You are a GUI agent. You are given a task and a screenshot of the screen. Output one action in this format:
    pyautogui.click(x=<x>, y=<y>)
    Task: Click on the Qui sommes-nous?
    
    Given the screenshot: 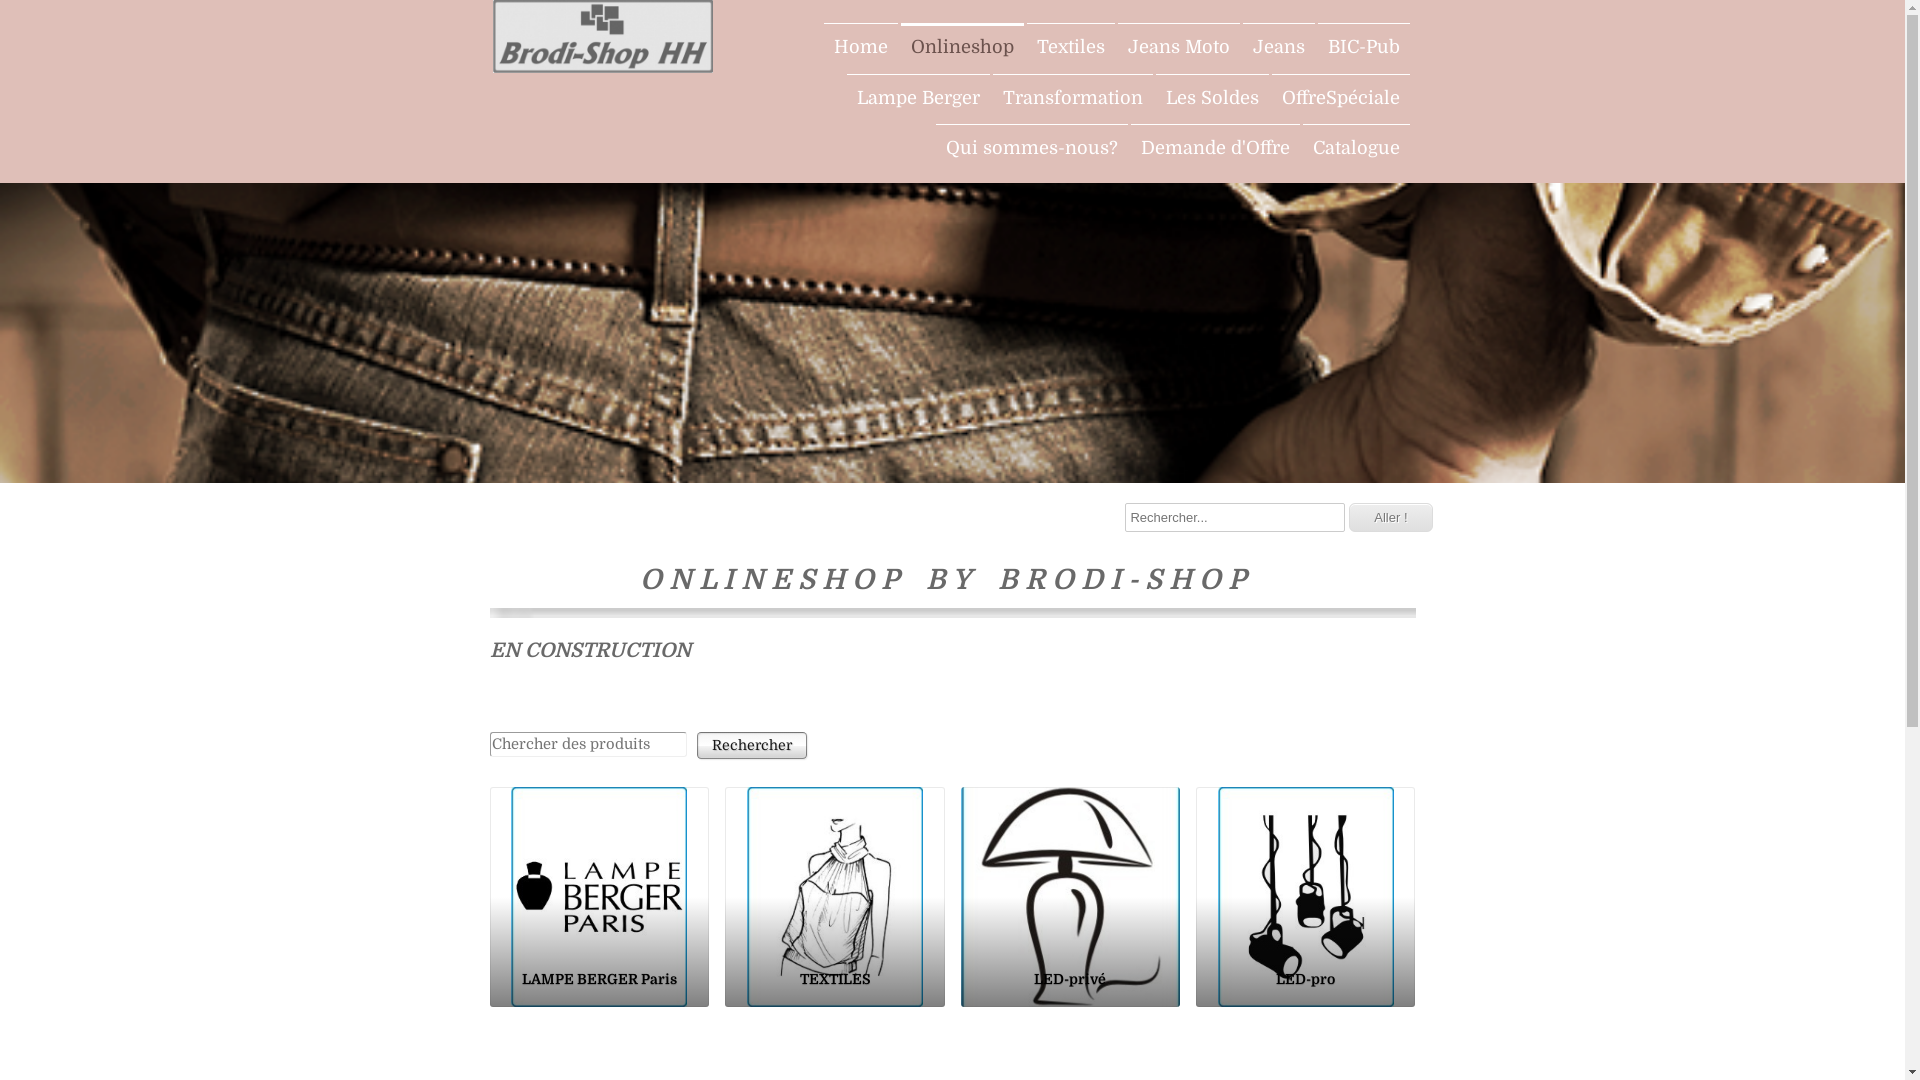 What is the action you would take?
    pyautogui.click(x=1032, y=148)
    